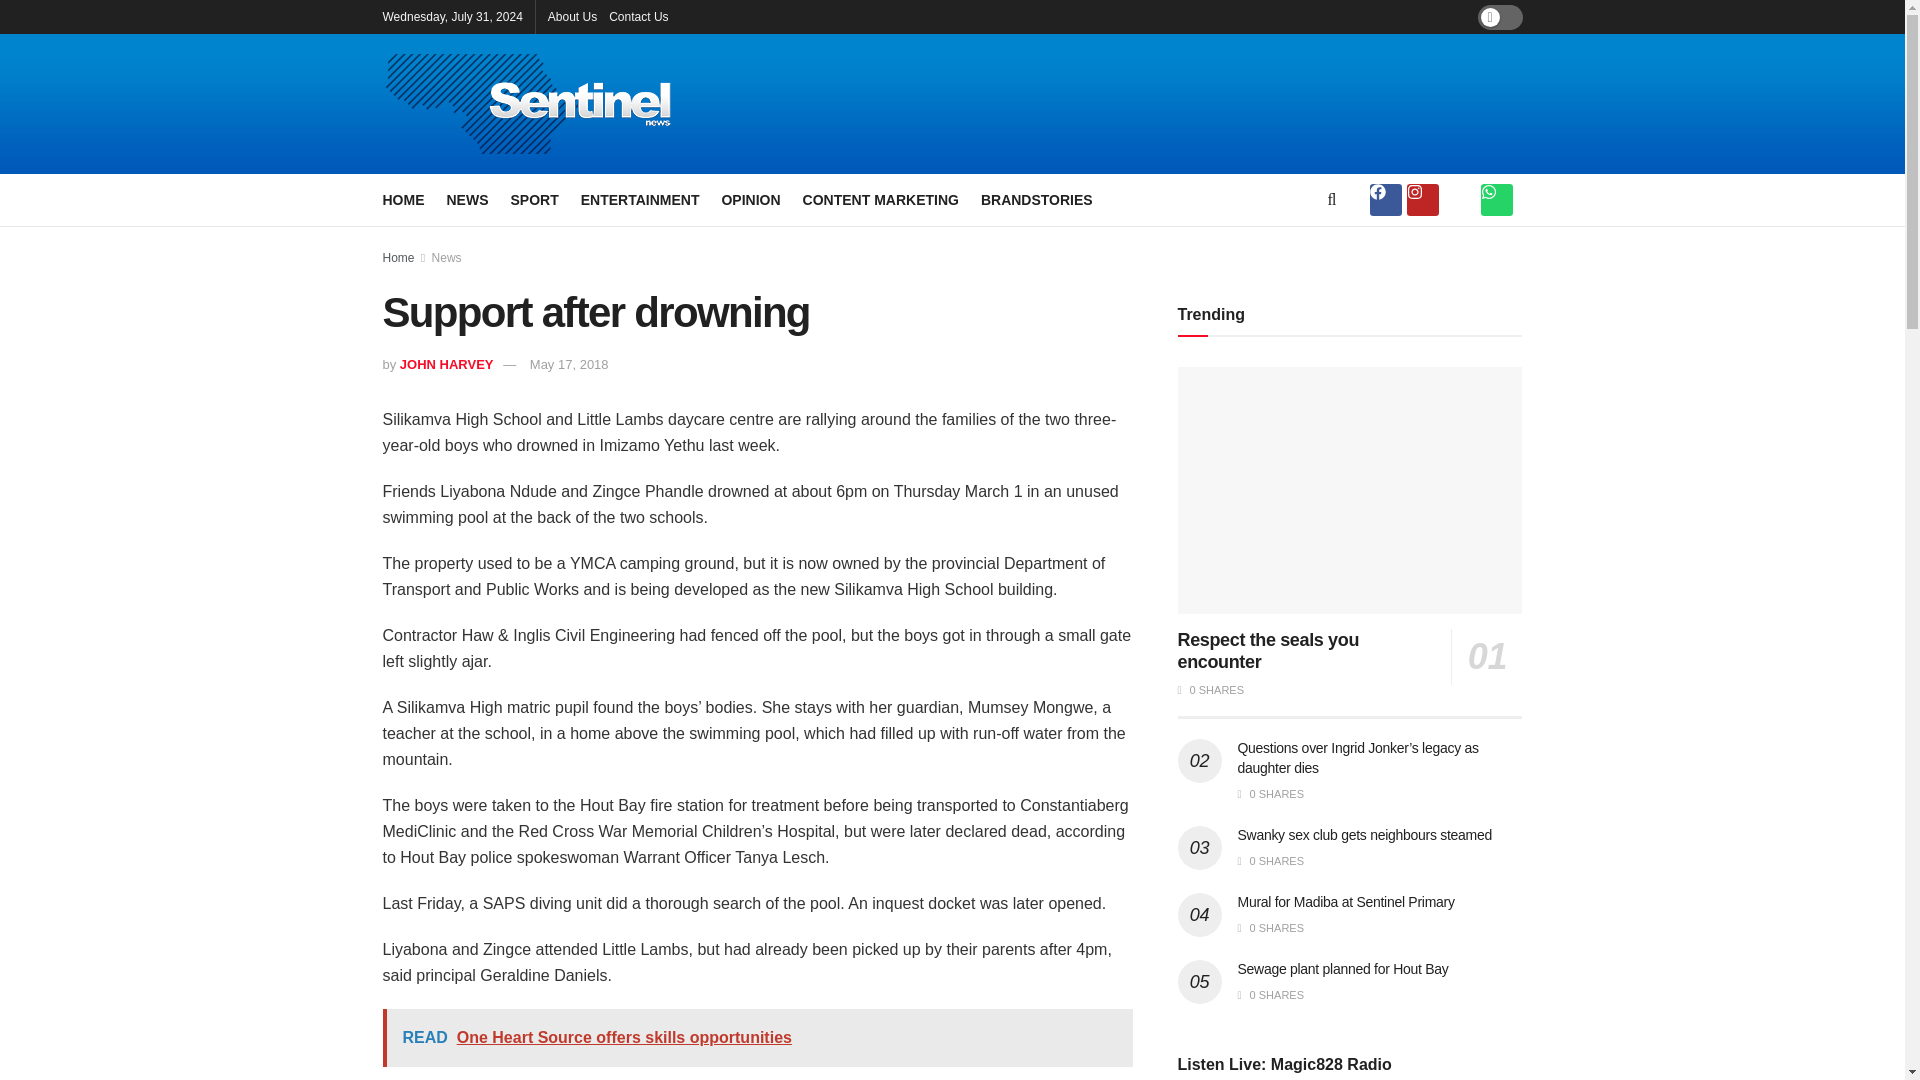 The image size is (1920, 1080). Describe the element at coordinates (398, 257) in the screenshot. I see `Home` at that location.